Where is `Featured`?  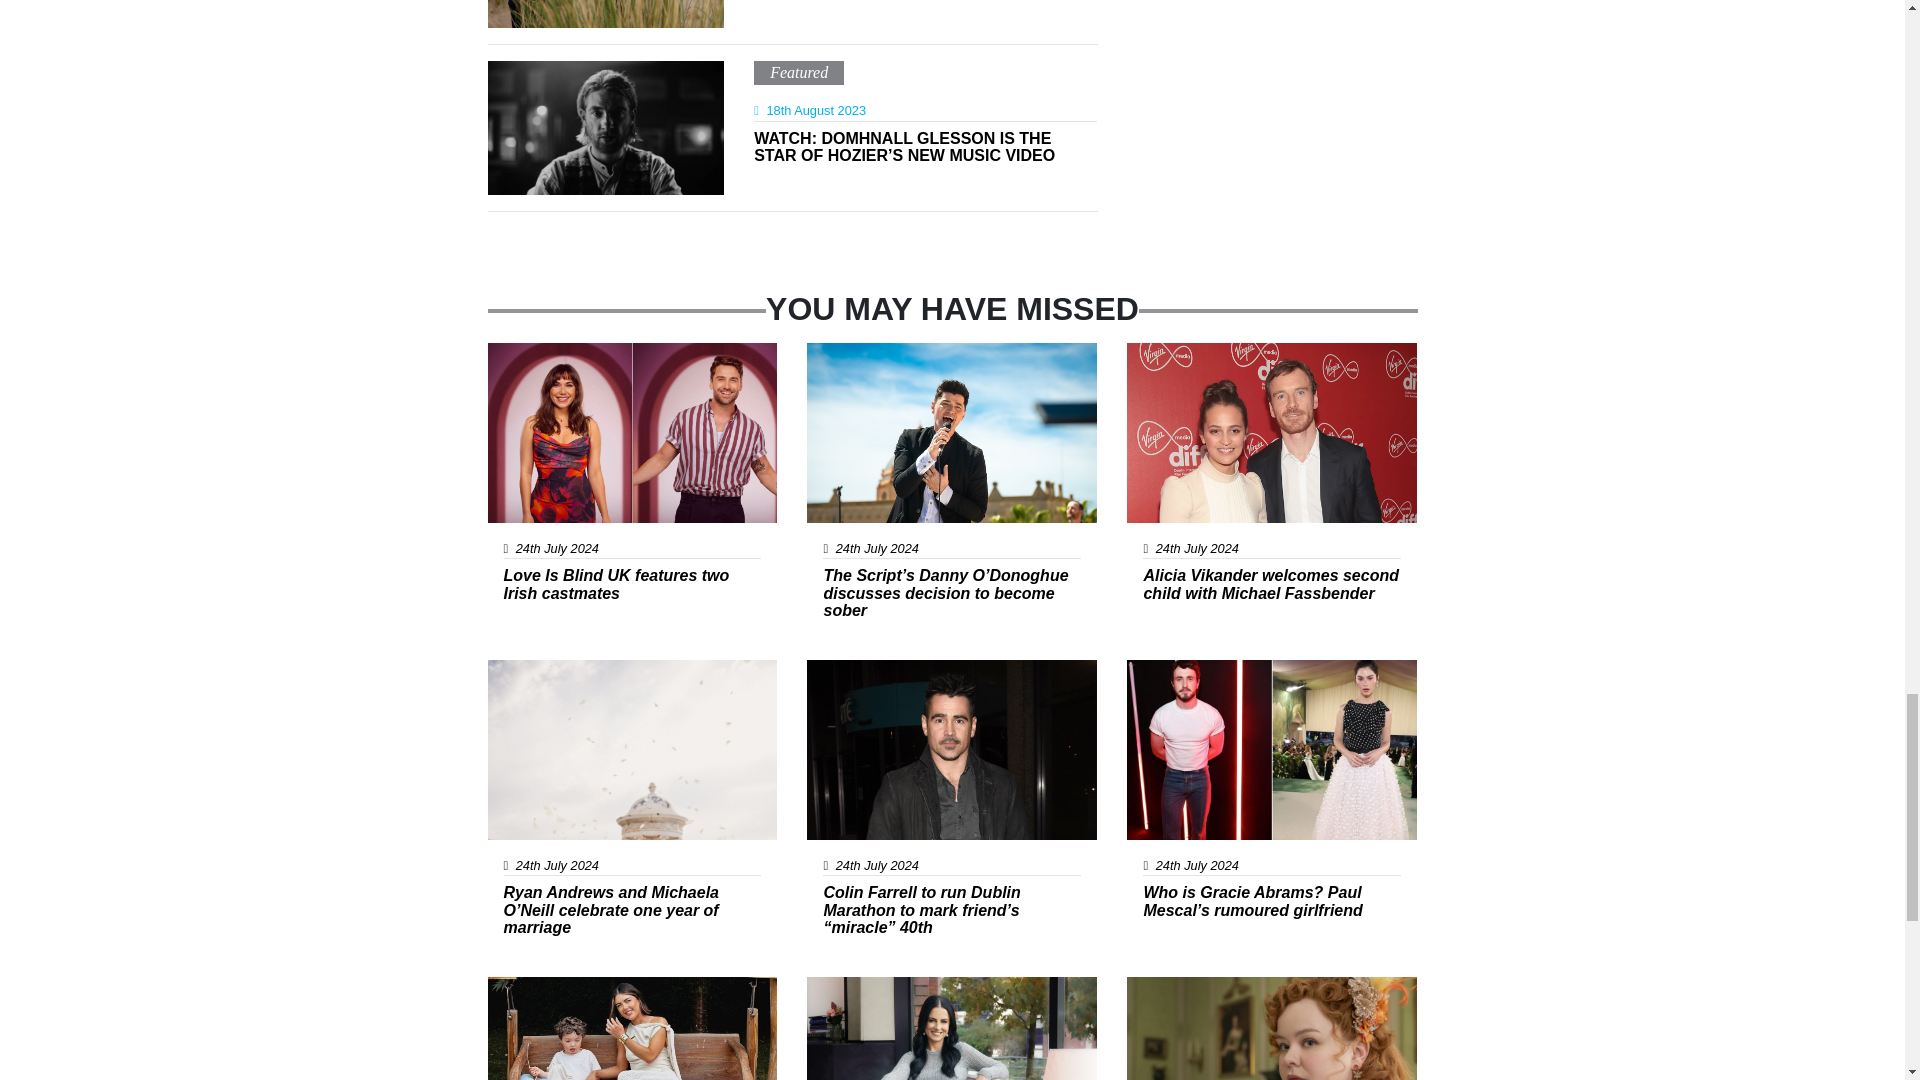 Featured is located at coordinates (798, 72).